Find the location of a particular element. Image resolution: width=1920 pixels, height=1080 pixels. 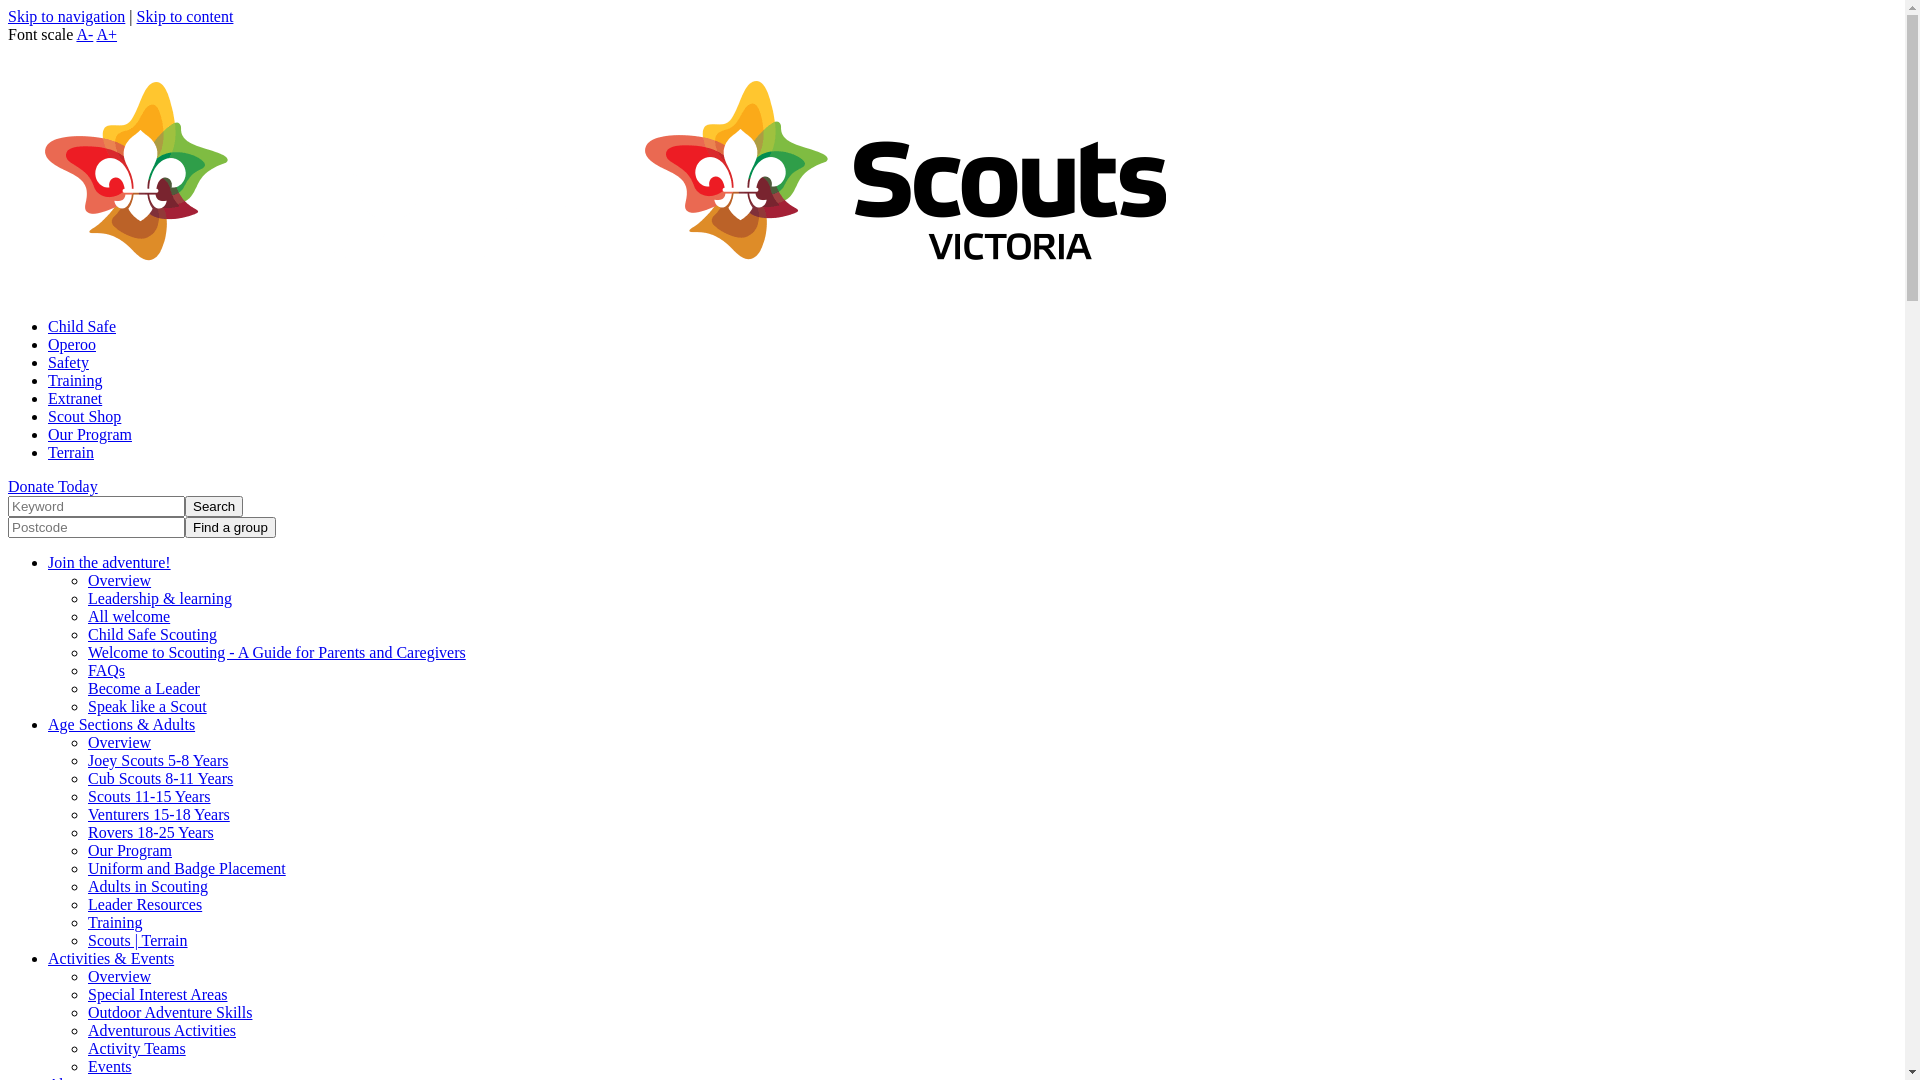

All welcome is located at coordinates (129, 616).